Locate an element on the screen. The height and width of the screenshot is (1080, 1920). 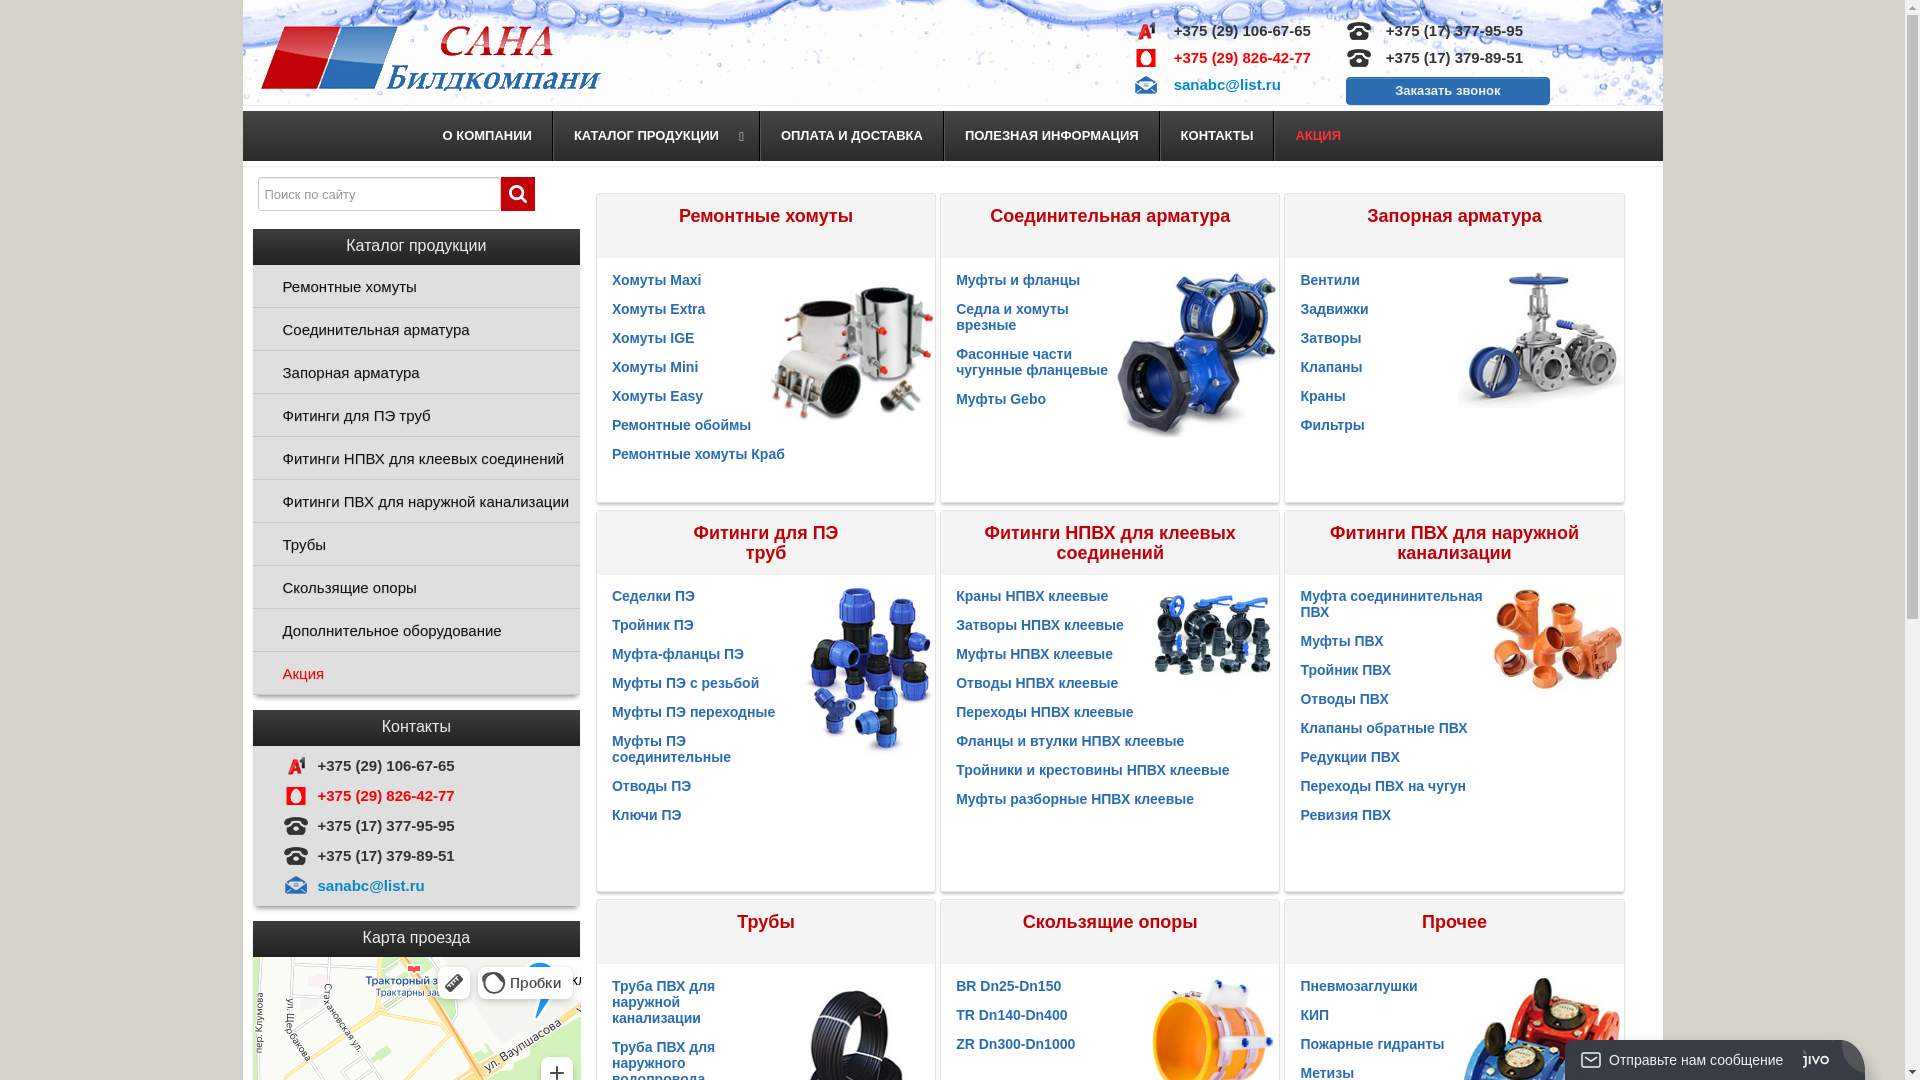
sanabc@list.ru is located at coordinates (1228, 84).